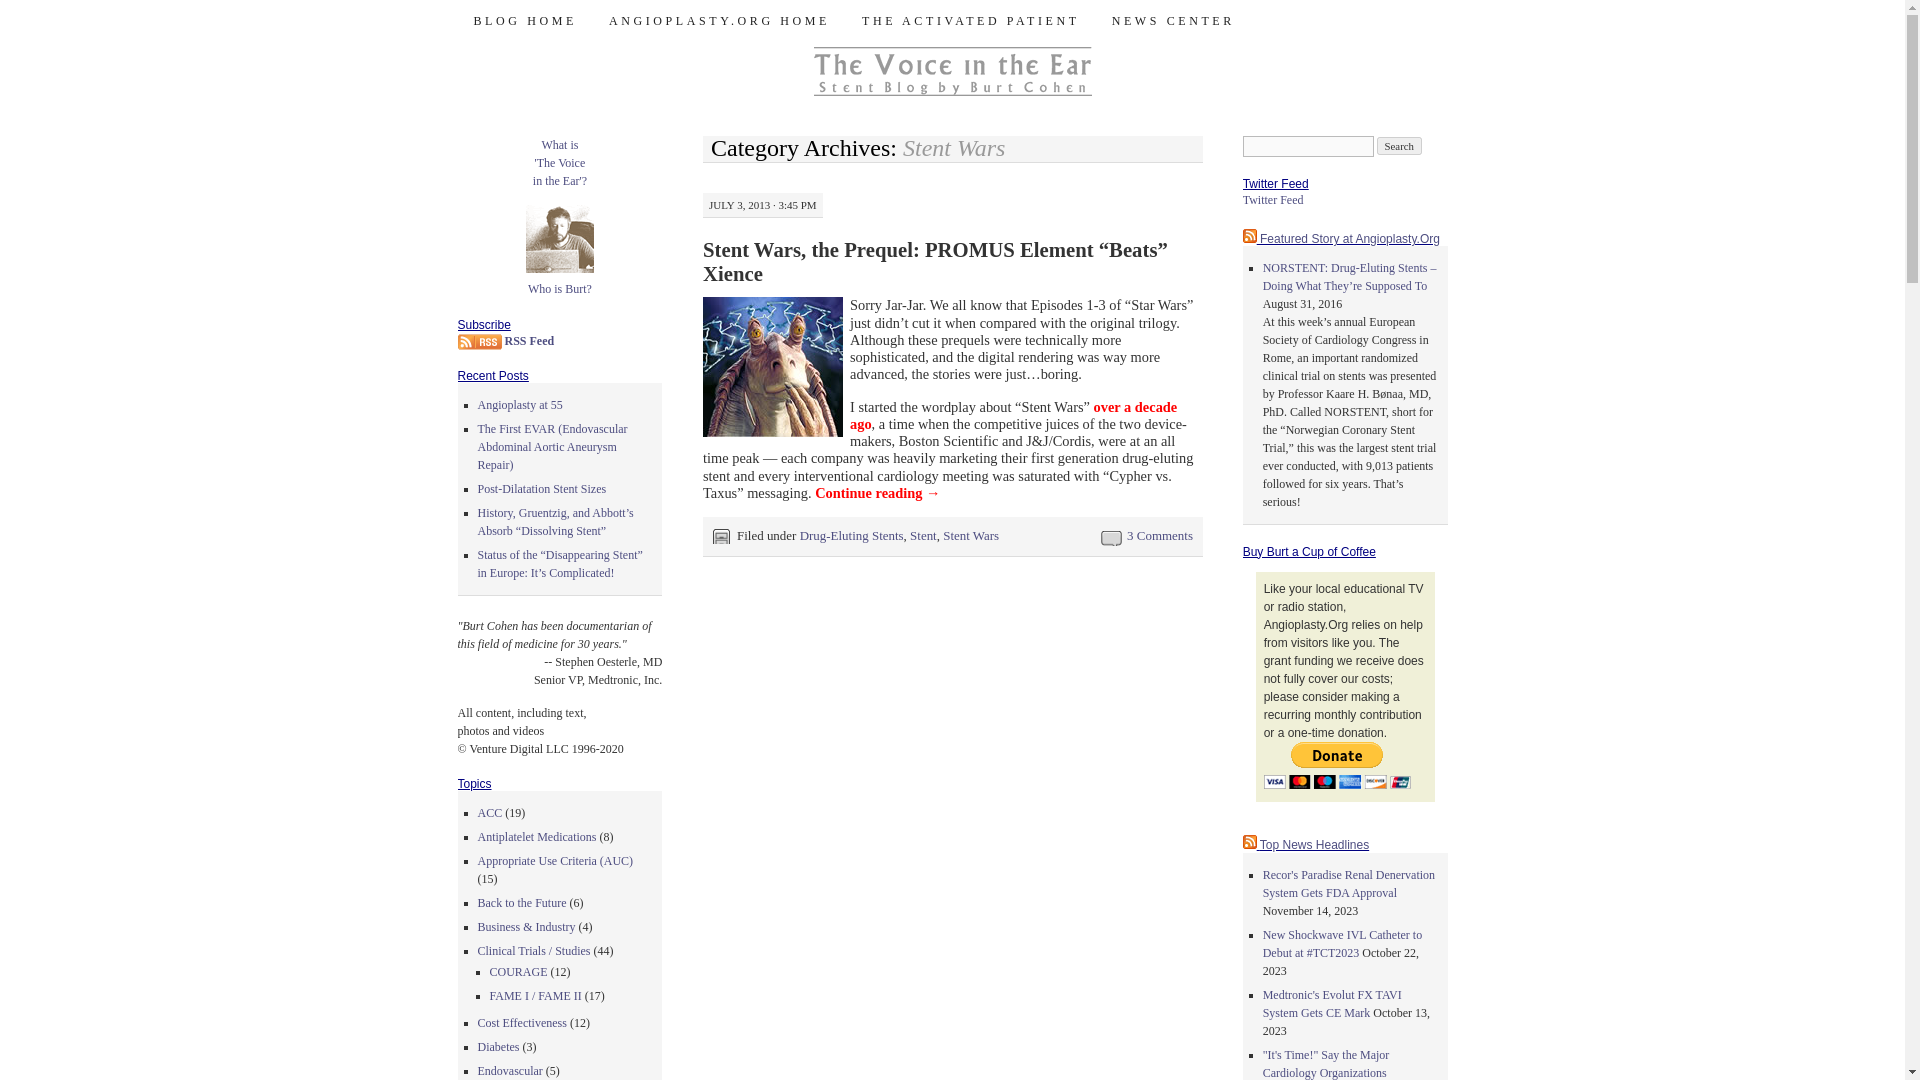 This screenshot has height=1080, width=1920. I want to click on over a decade ago, so click(852, 536).